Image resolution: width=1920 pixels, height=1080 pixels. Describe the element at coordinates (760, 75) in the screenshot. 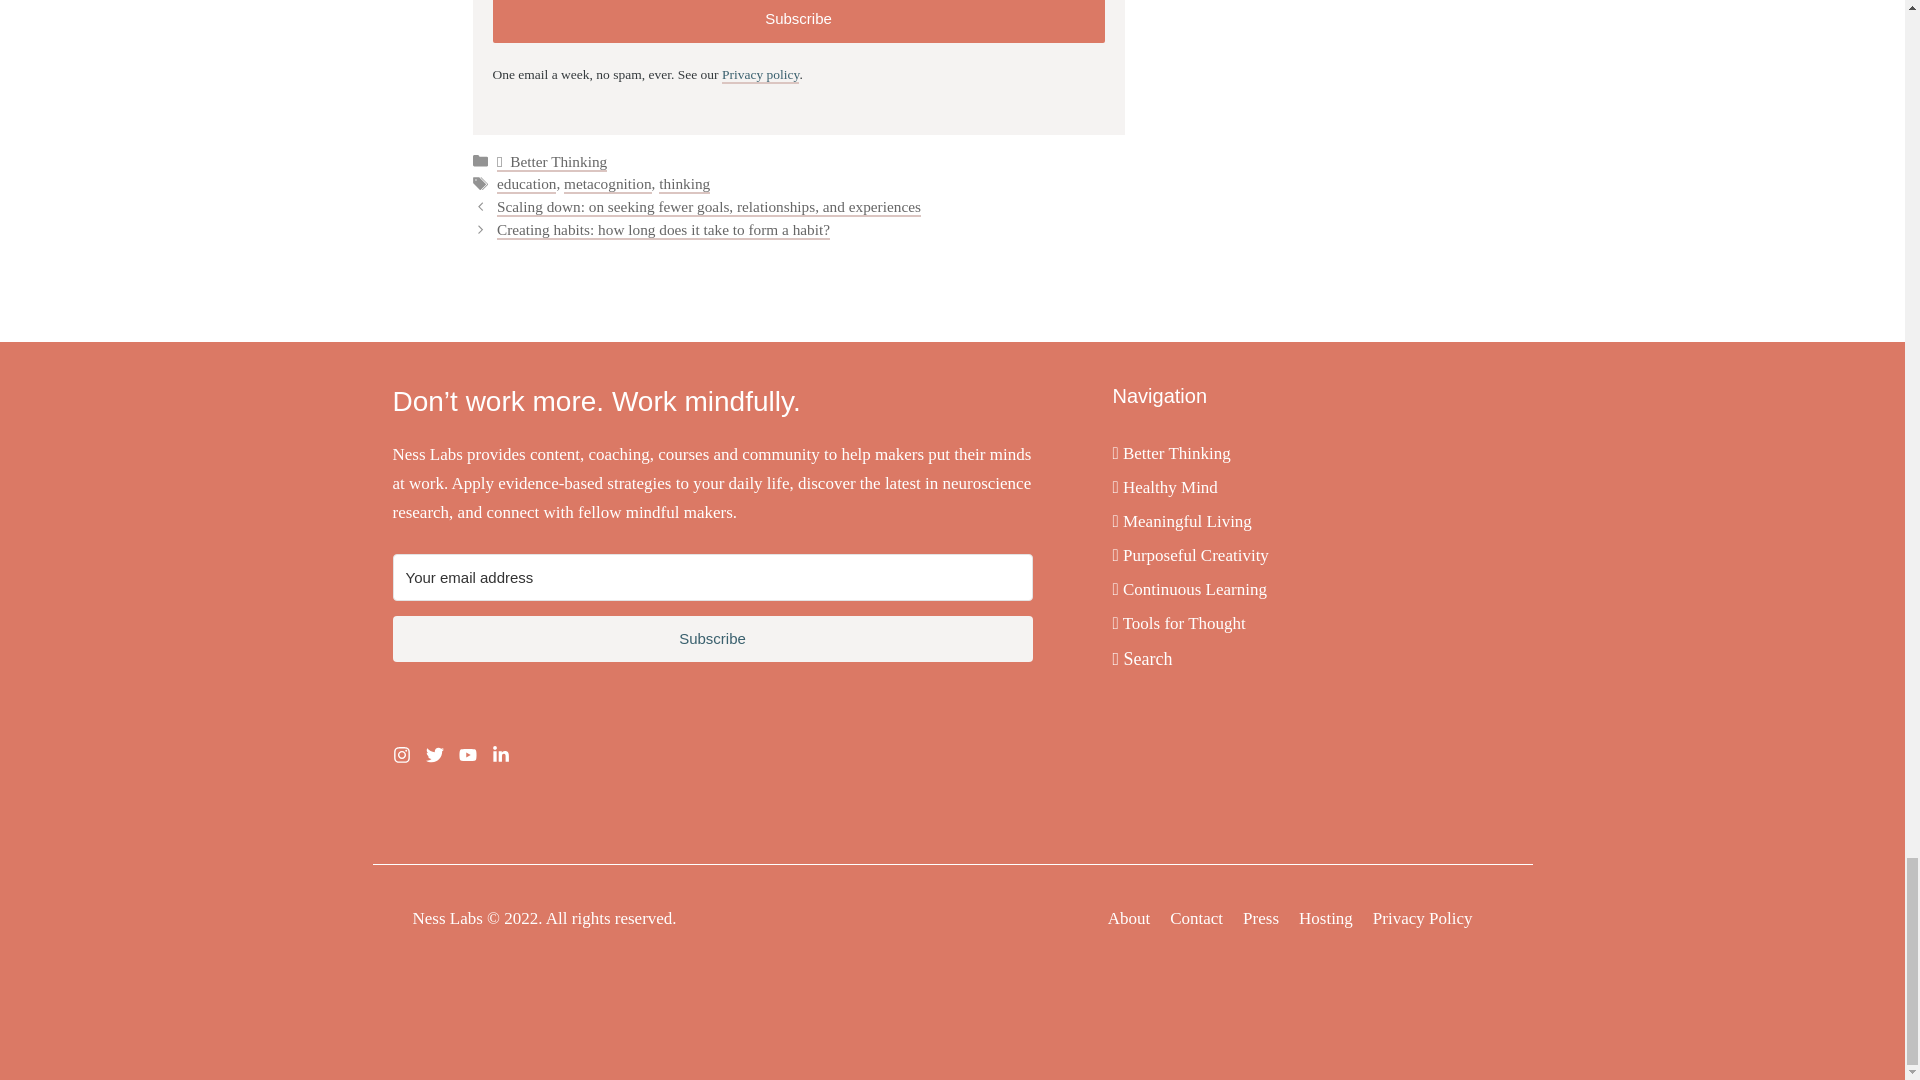

I see `Privacy policy` at that location.